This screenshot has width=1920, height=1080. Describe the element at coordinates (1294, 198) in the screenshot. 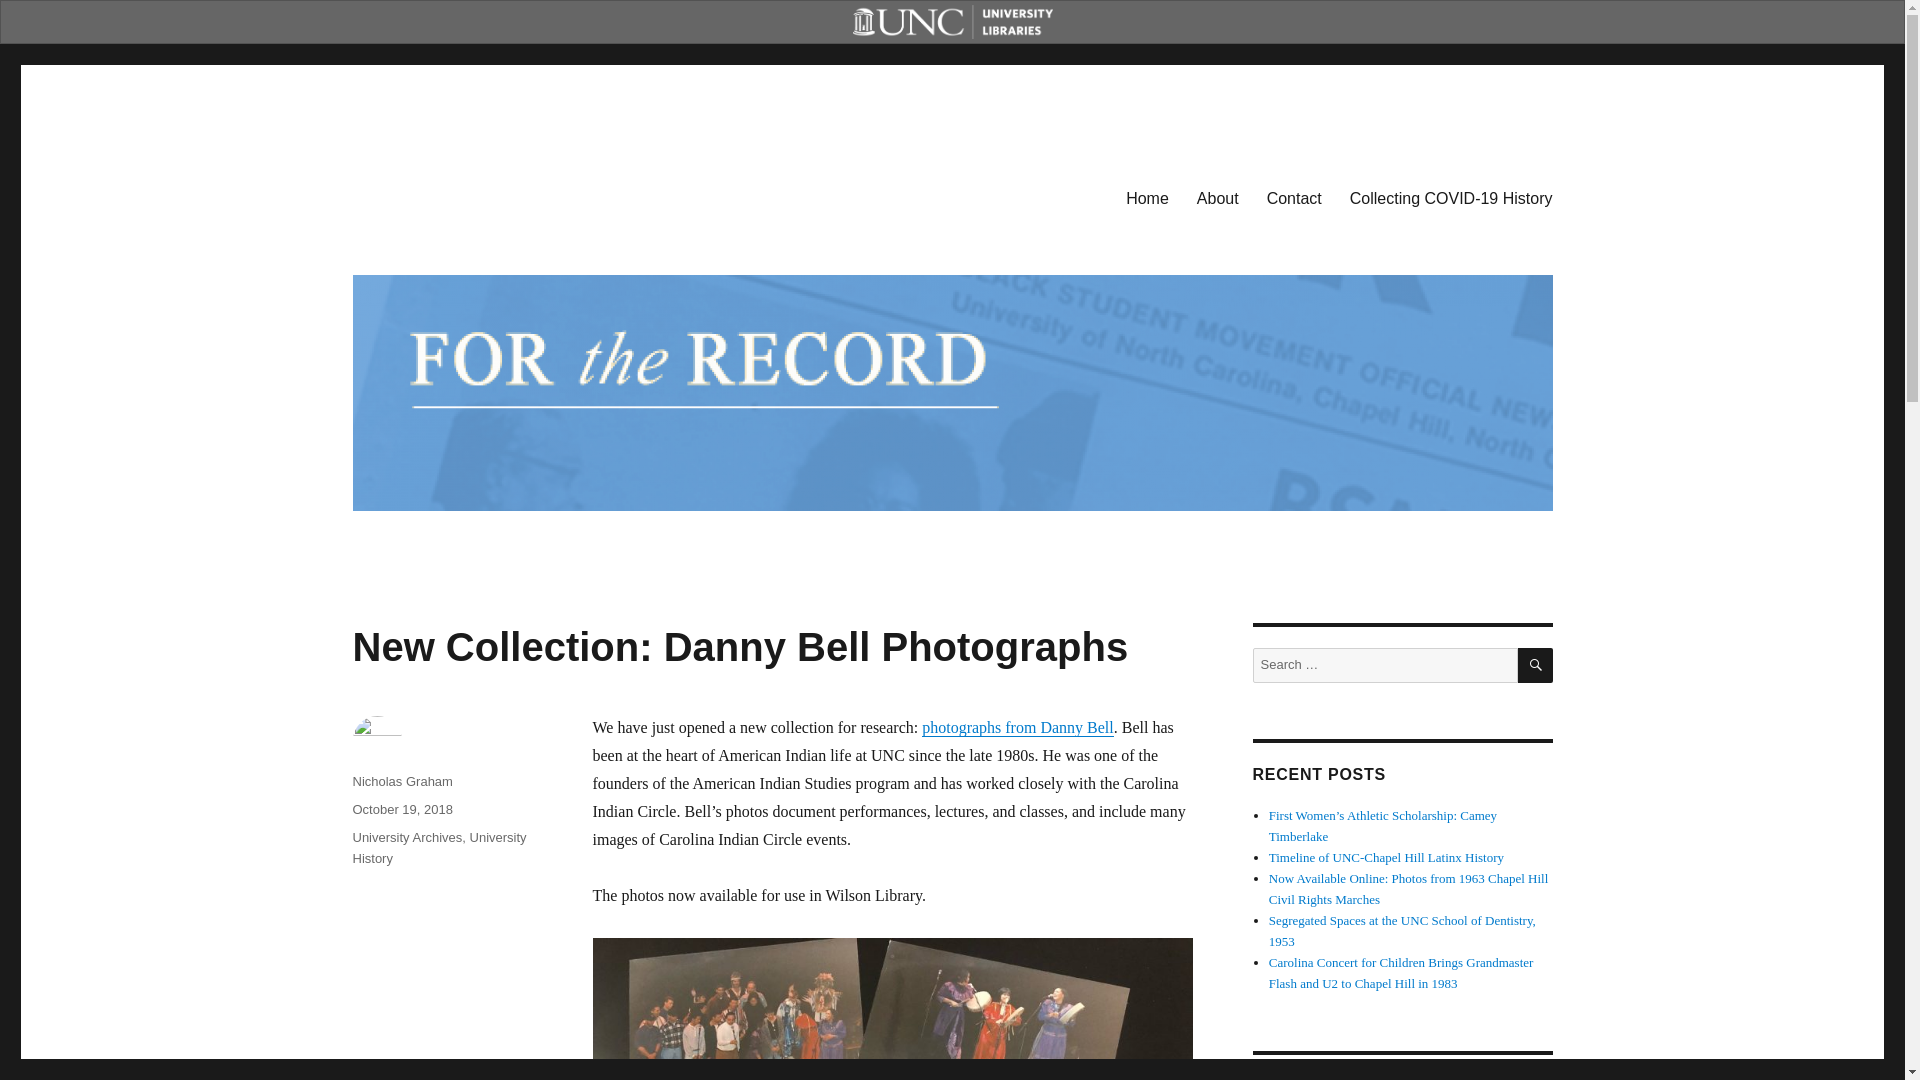

I see `Contact` at that location.